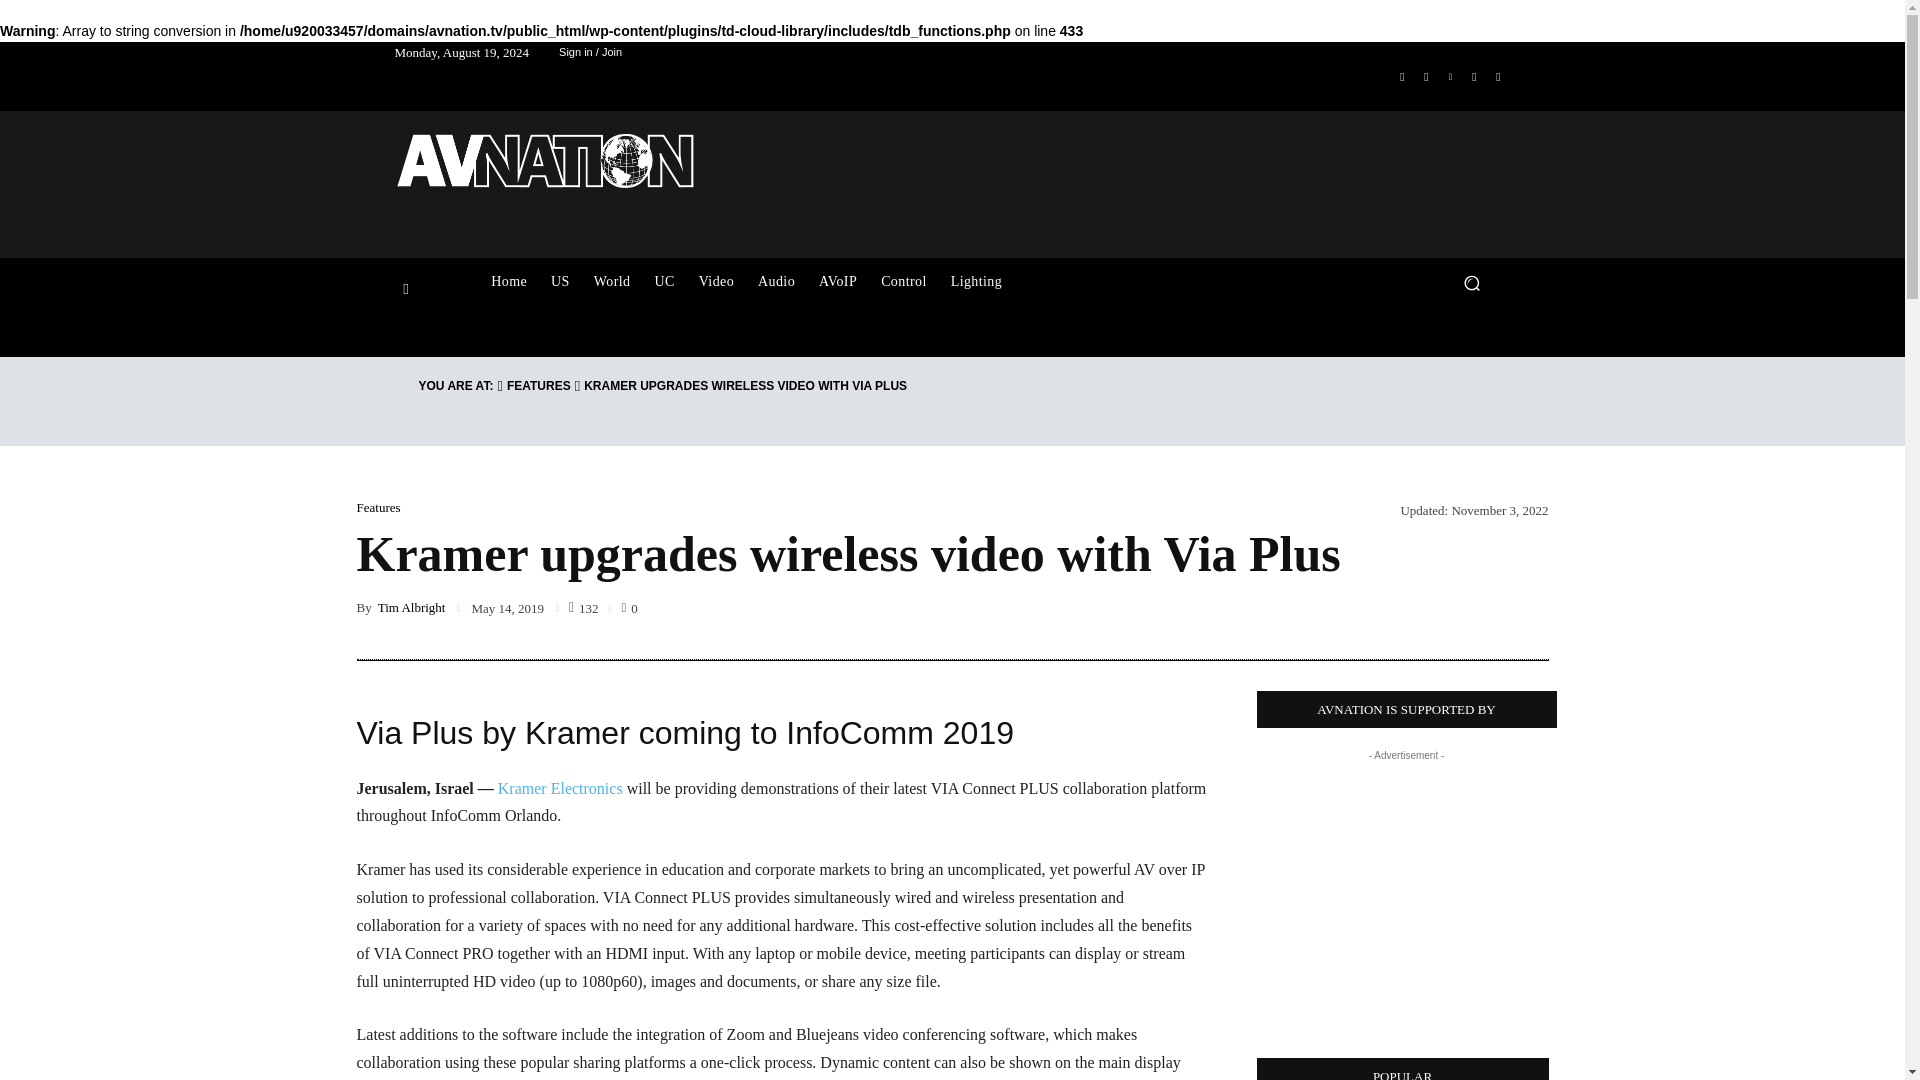  What do you see at coordinates (1498, 75) in the screenshot?
I see `Youtube` at bounding box center [1498, 75].